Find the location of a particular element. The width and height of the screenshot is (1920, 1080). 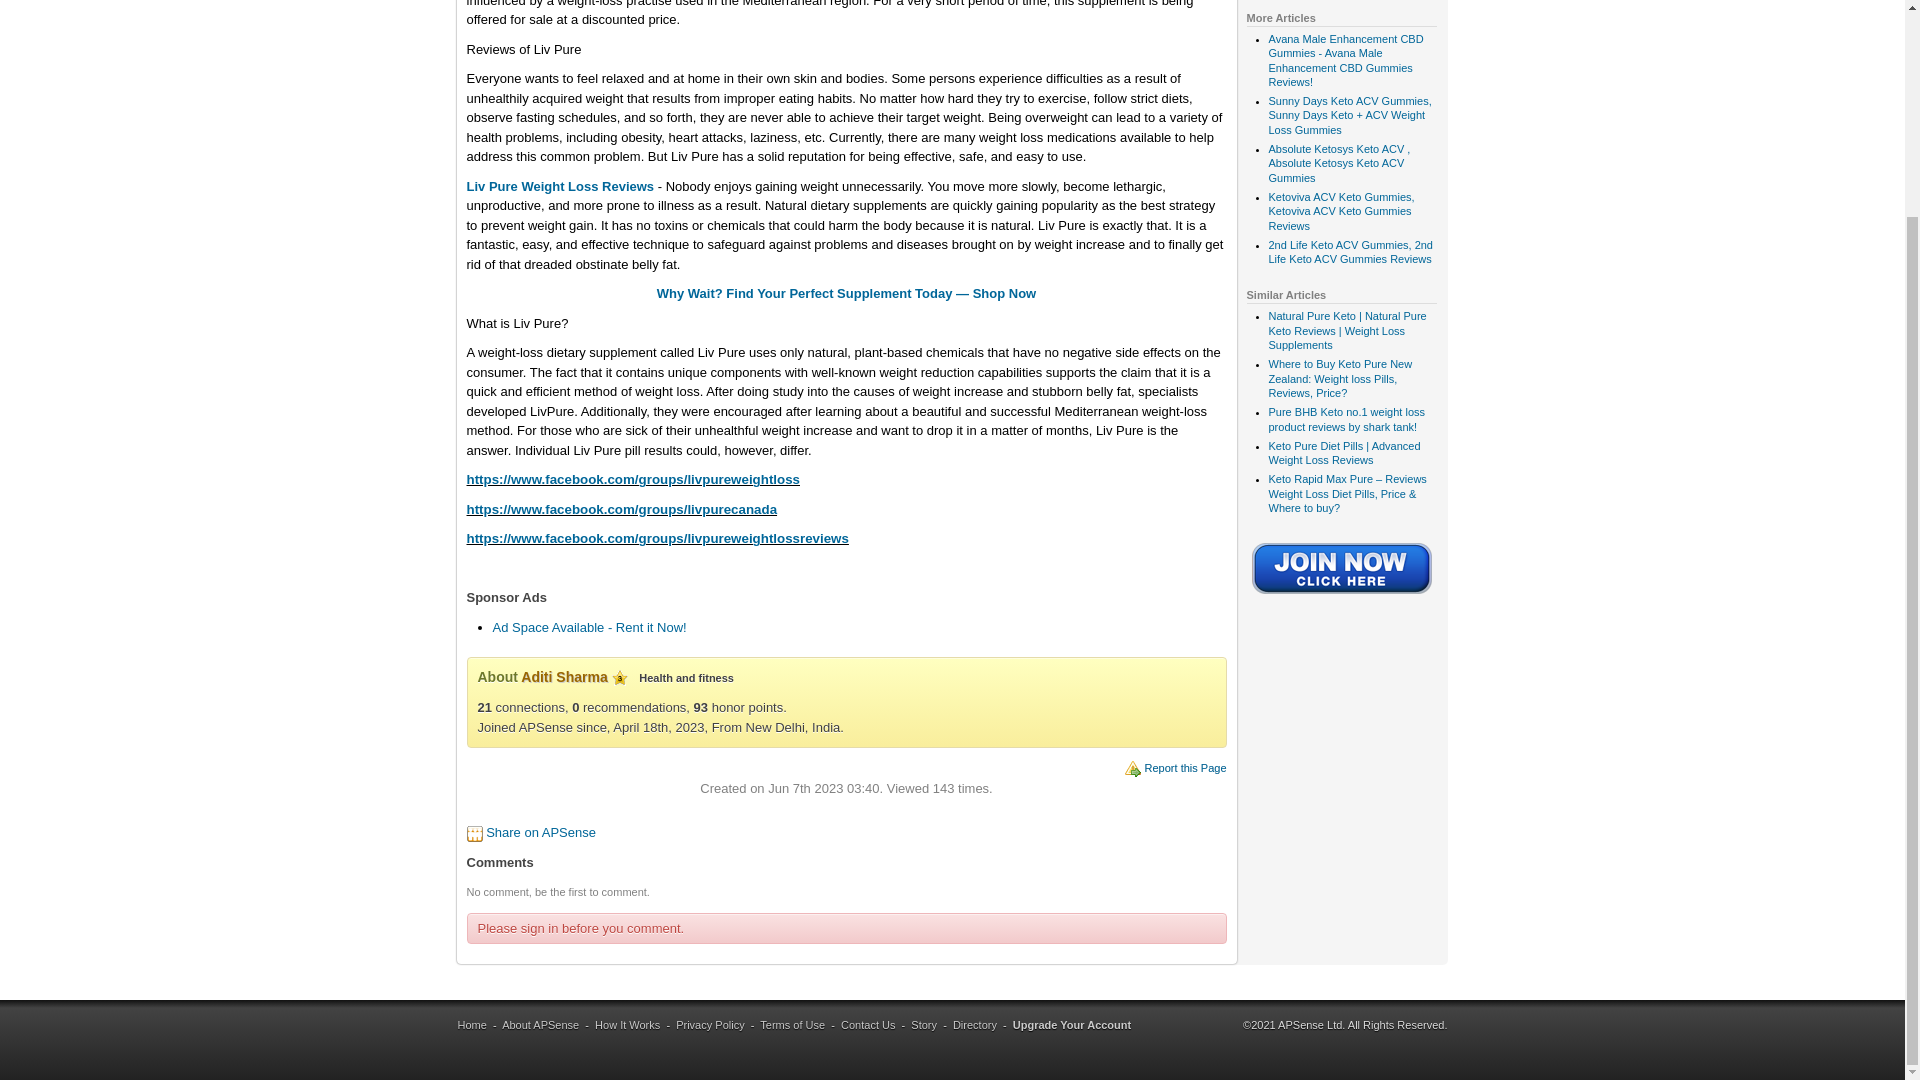

Join APSense Social Network is located at coordinates (1342, 595).